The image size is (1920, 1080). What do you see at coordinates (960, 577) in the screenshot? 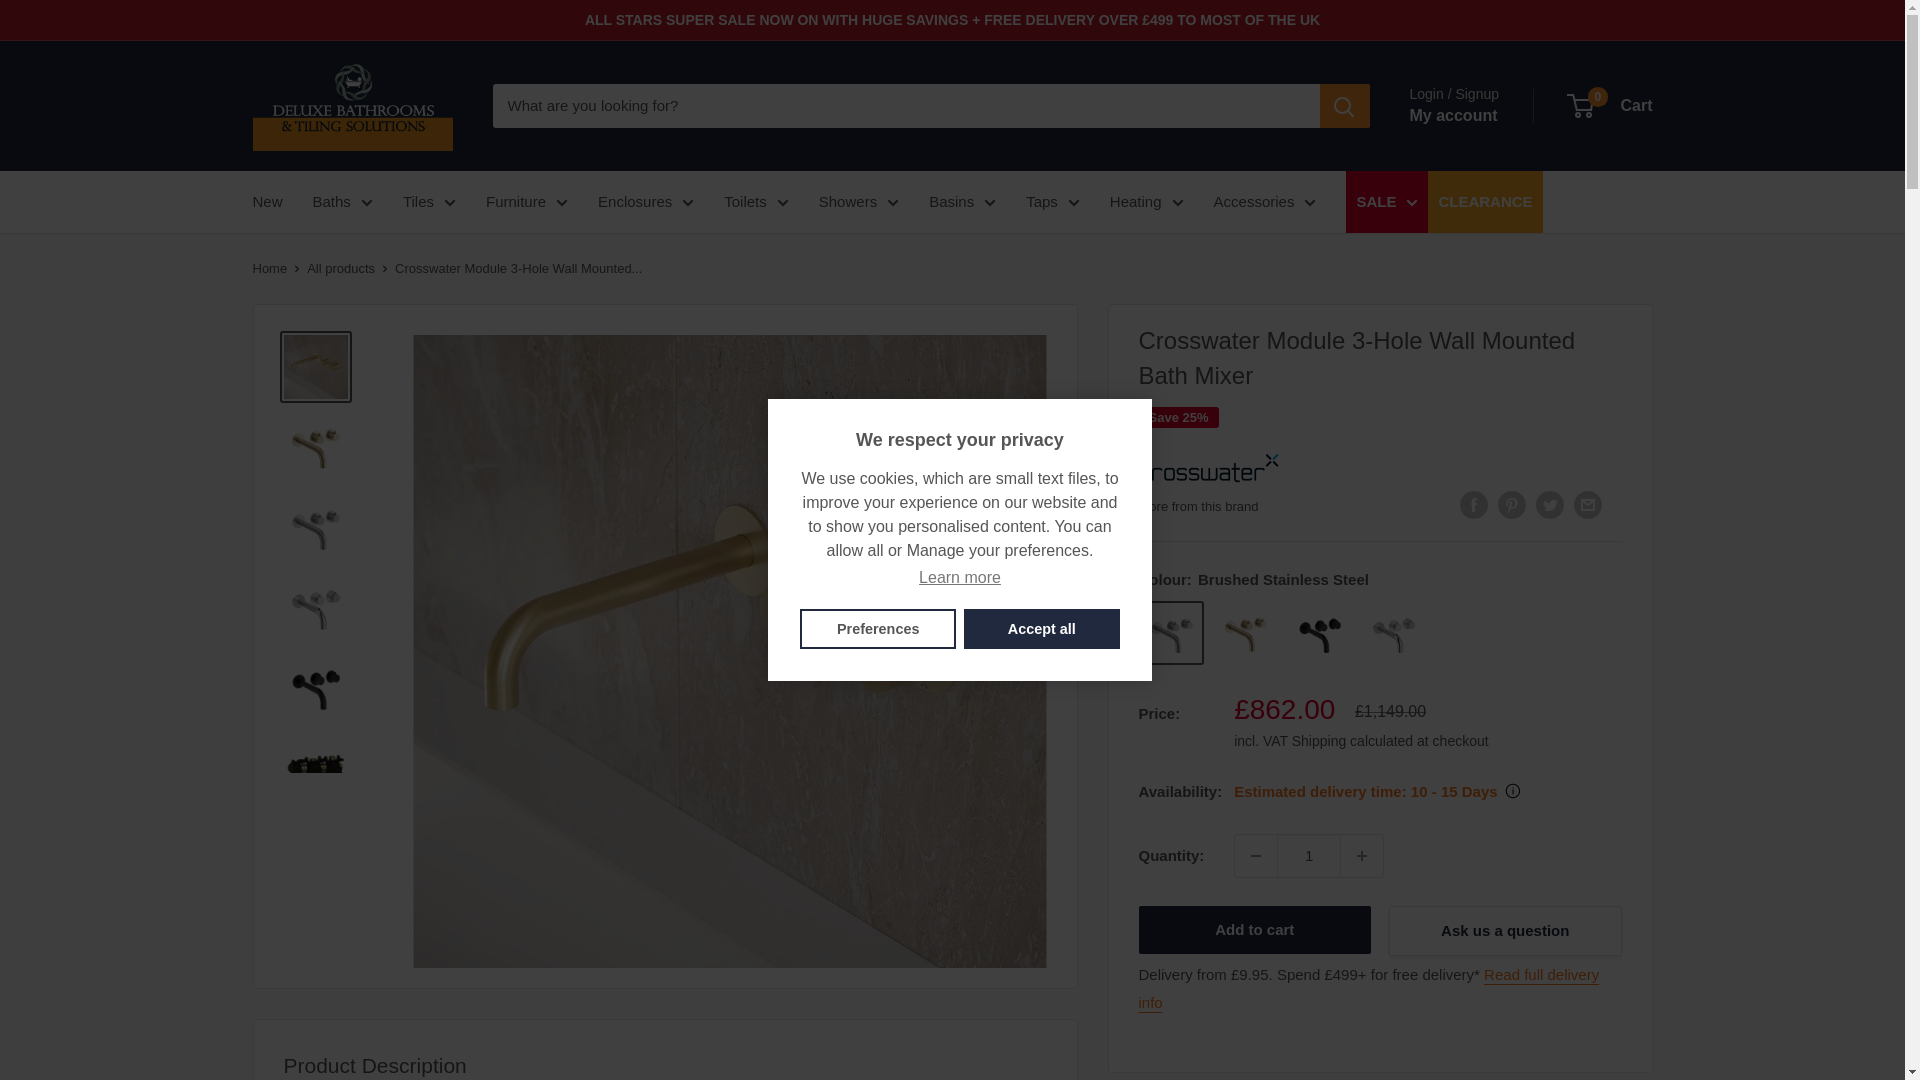
I see `Learn more` at bounding box center [960, 577].